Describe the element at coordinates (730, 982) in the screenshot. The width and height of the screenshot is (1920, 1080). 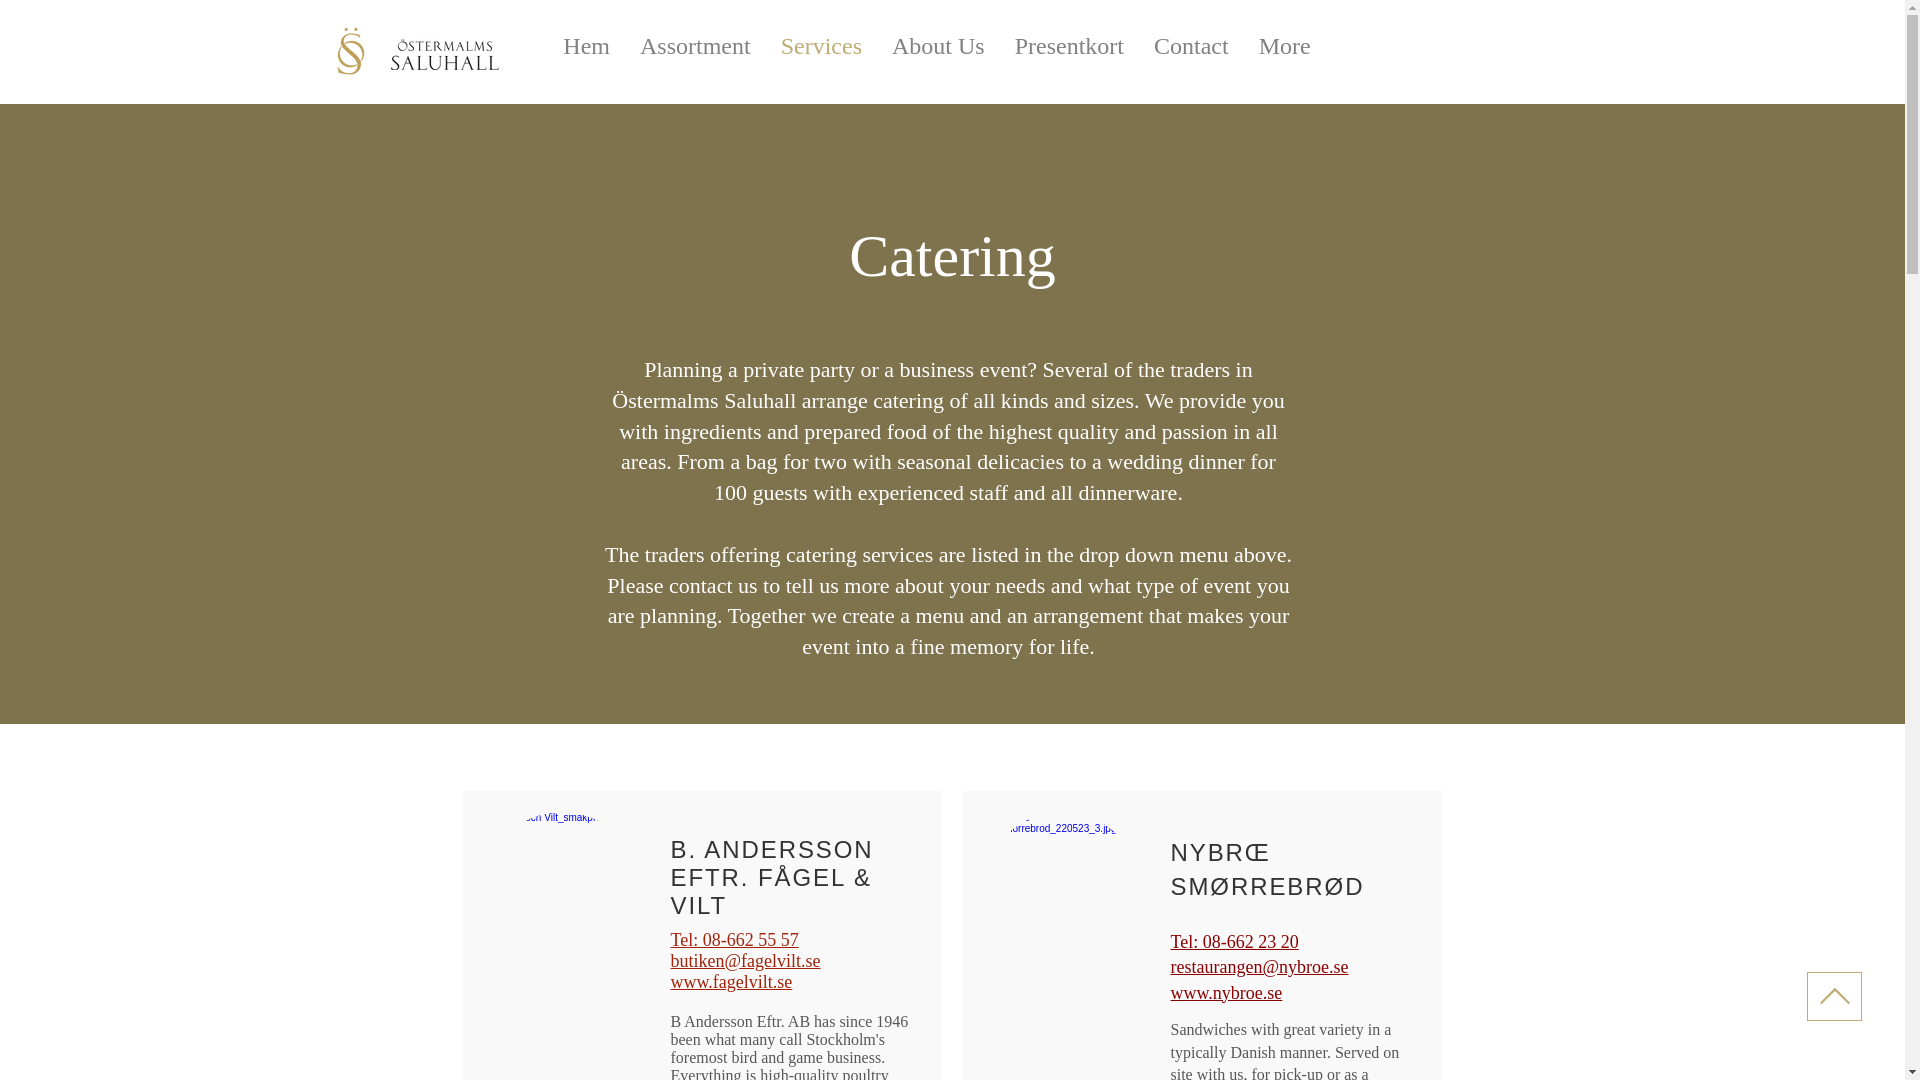
I see `www.fagelvilt.se` at that location.